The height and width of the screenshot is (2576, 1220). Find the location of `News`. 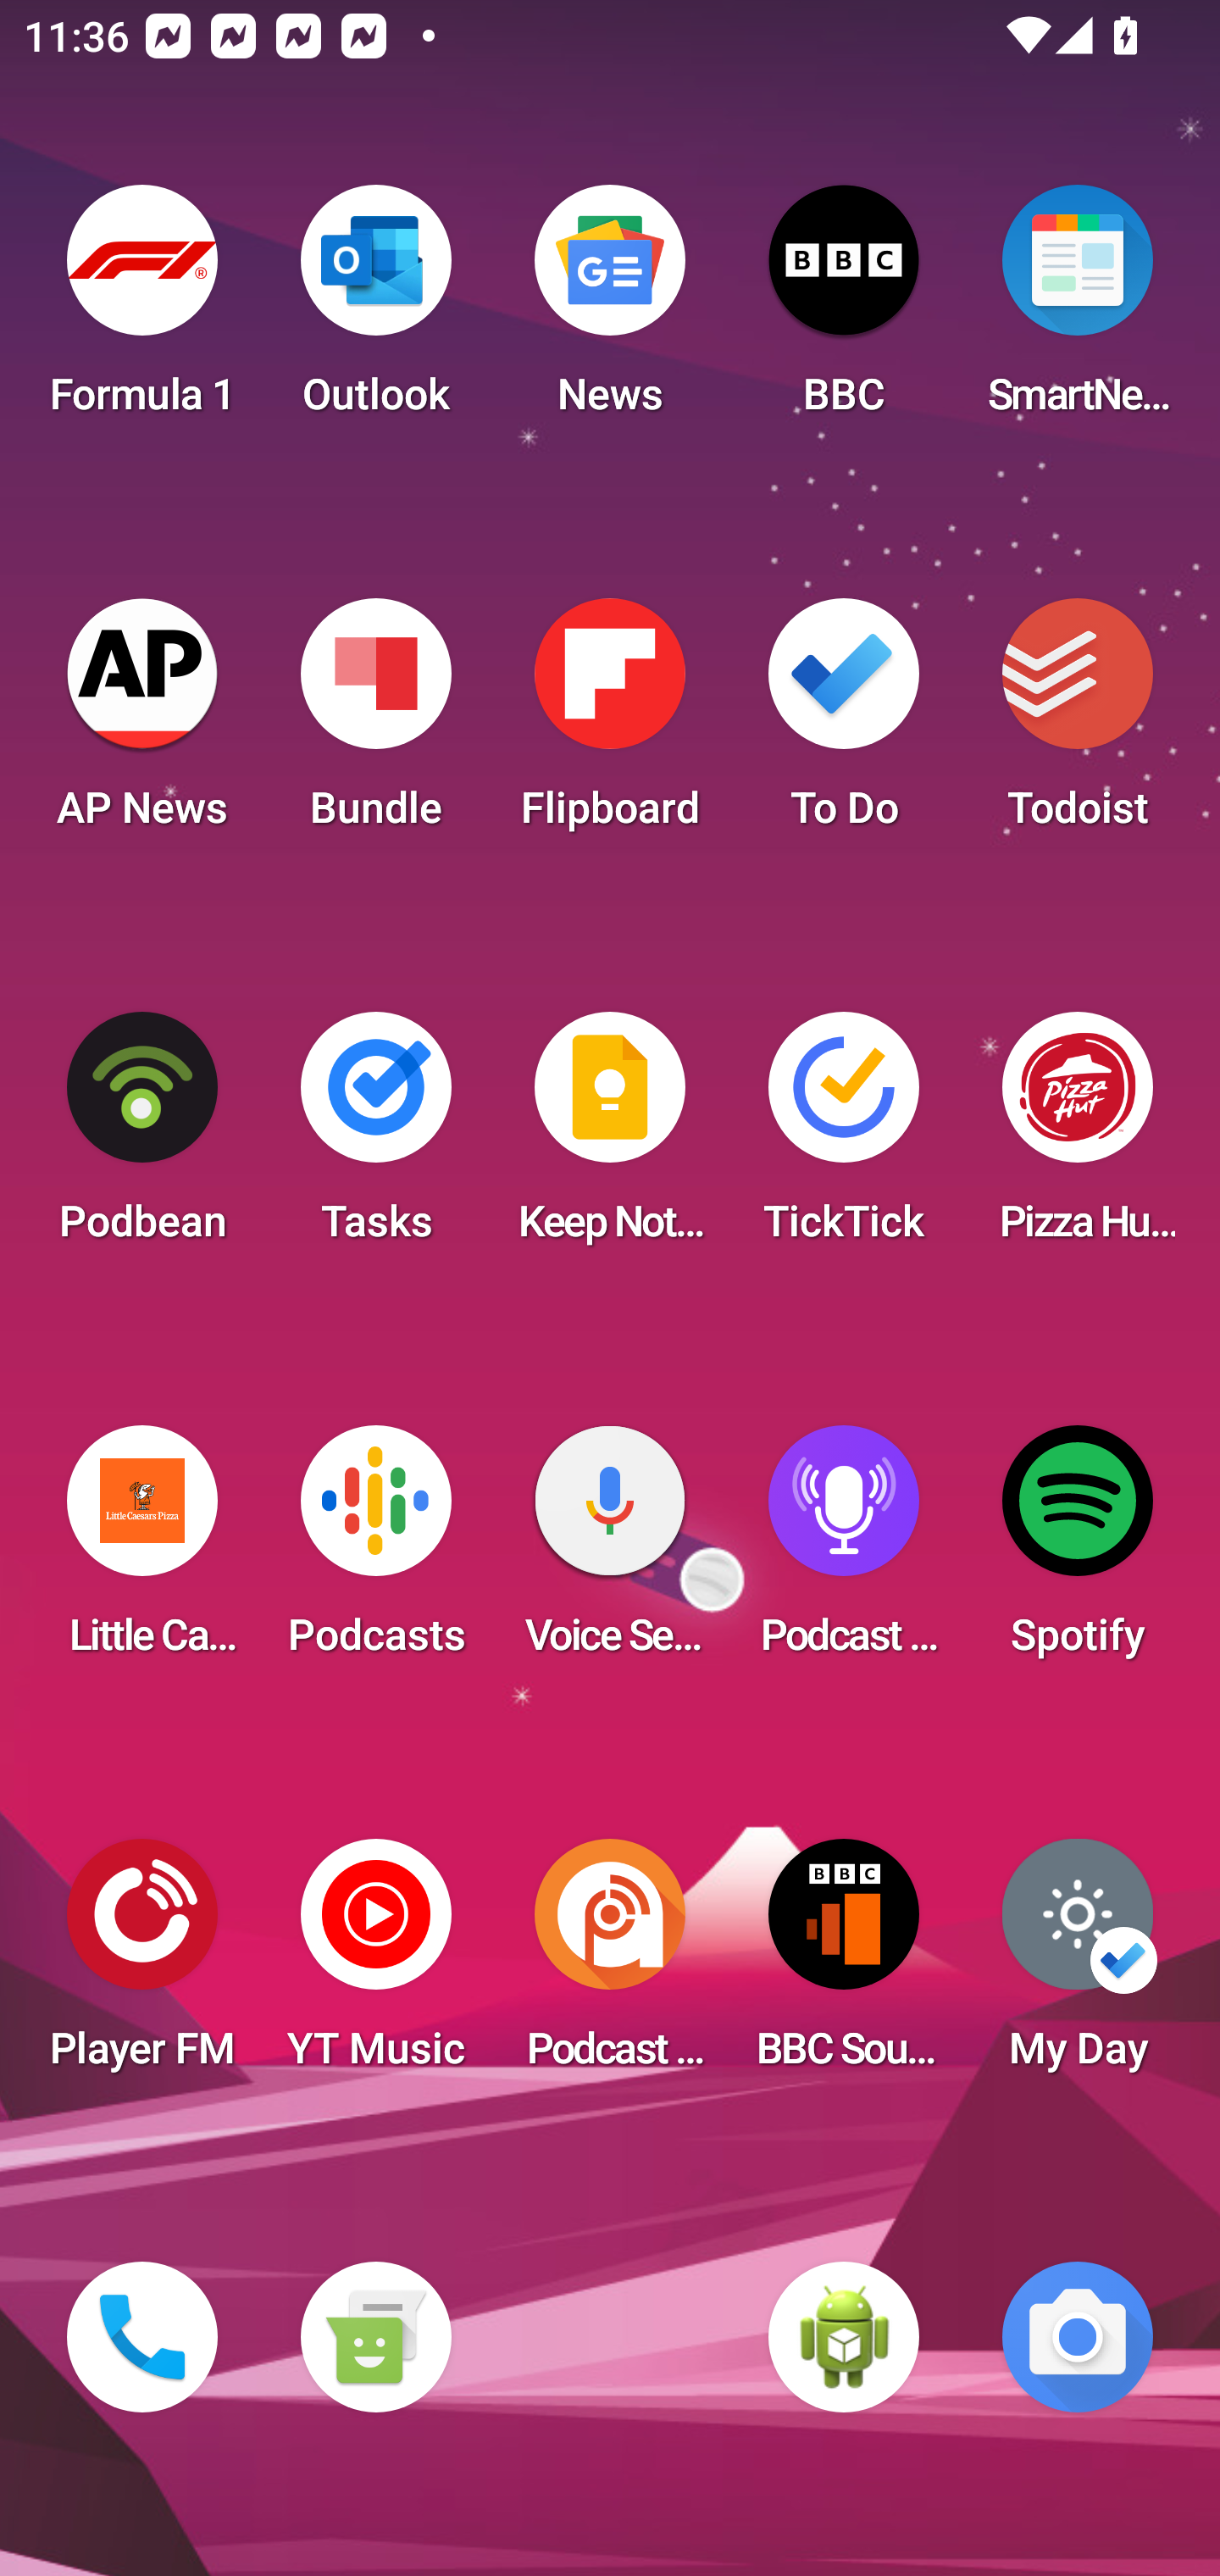

News is located at coordinates (610, 310).